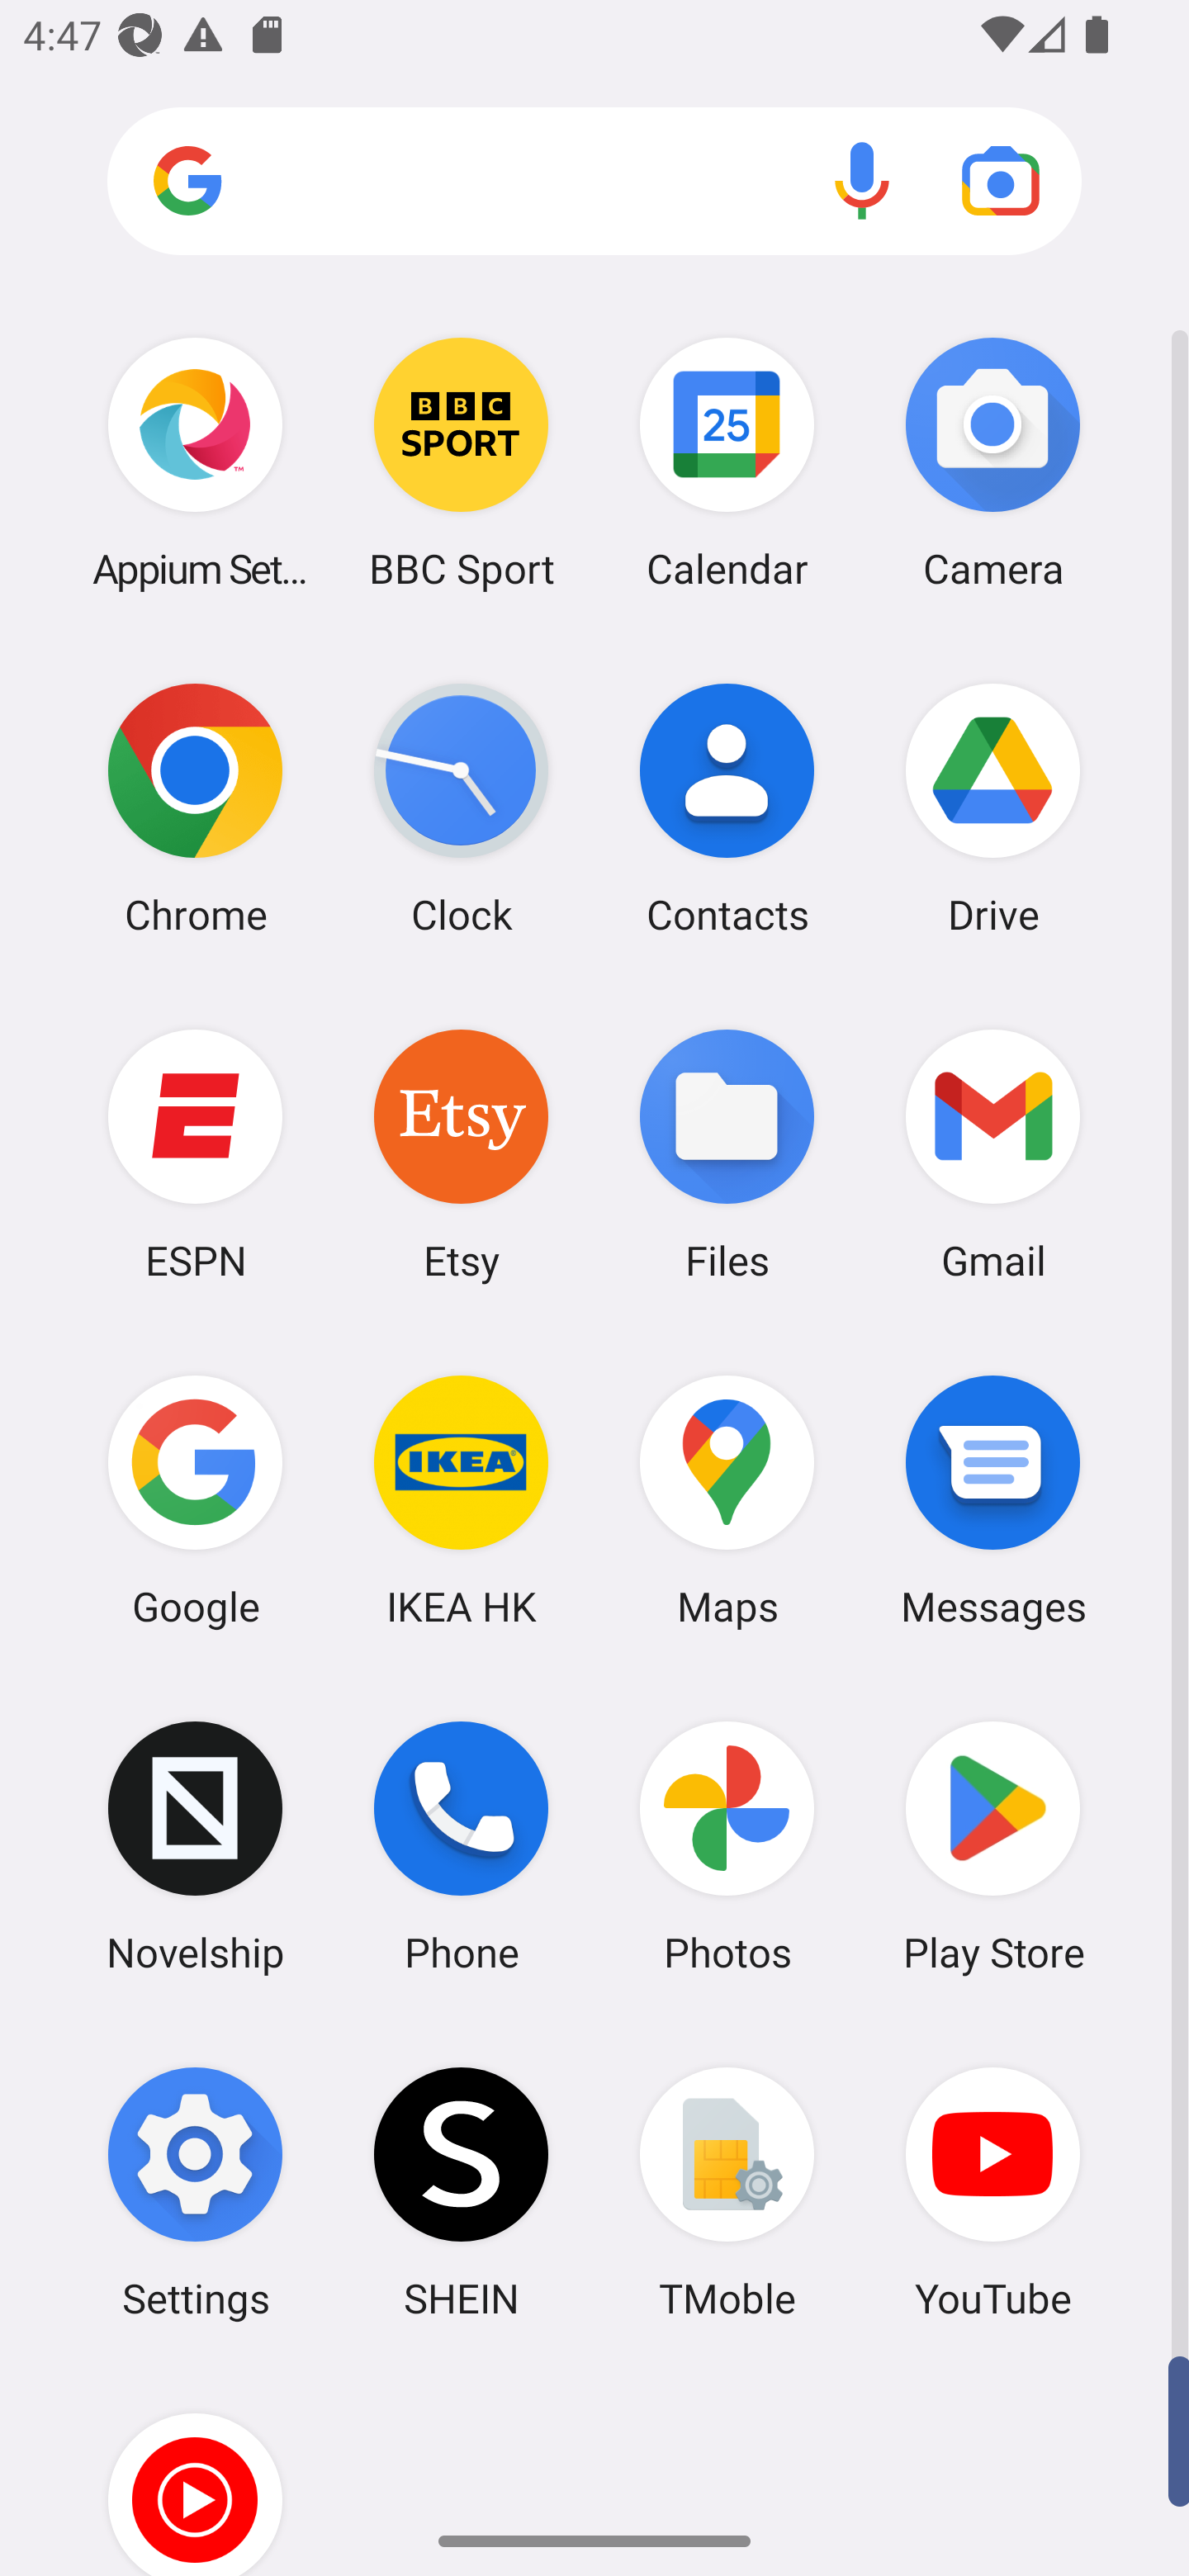 The width and height of the screenshot is (1189, 2576). Describe the element at coordinates (461, 462) in the screenshot. I see `BBC Sport` at that location.